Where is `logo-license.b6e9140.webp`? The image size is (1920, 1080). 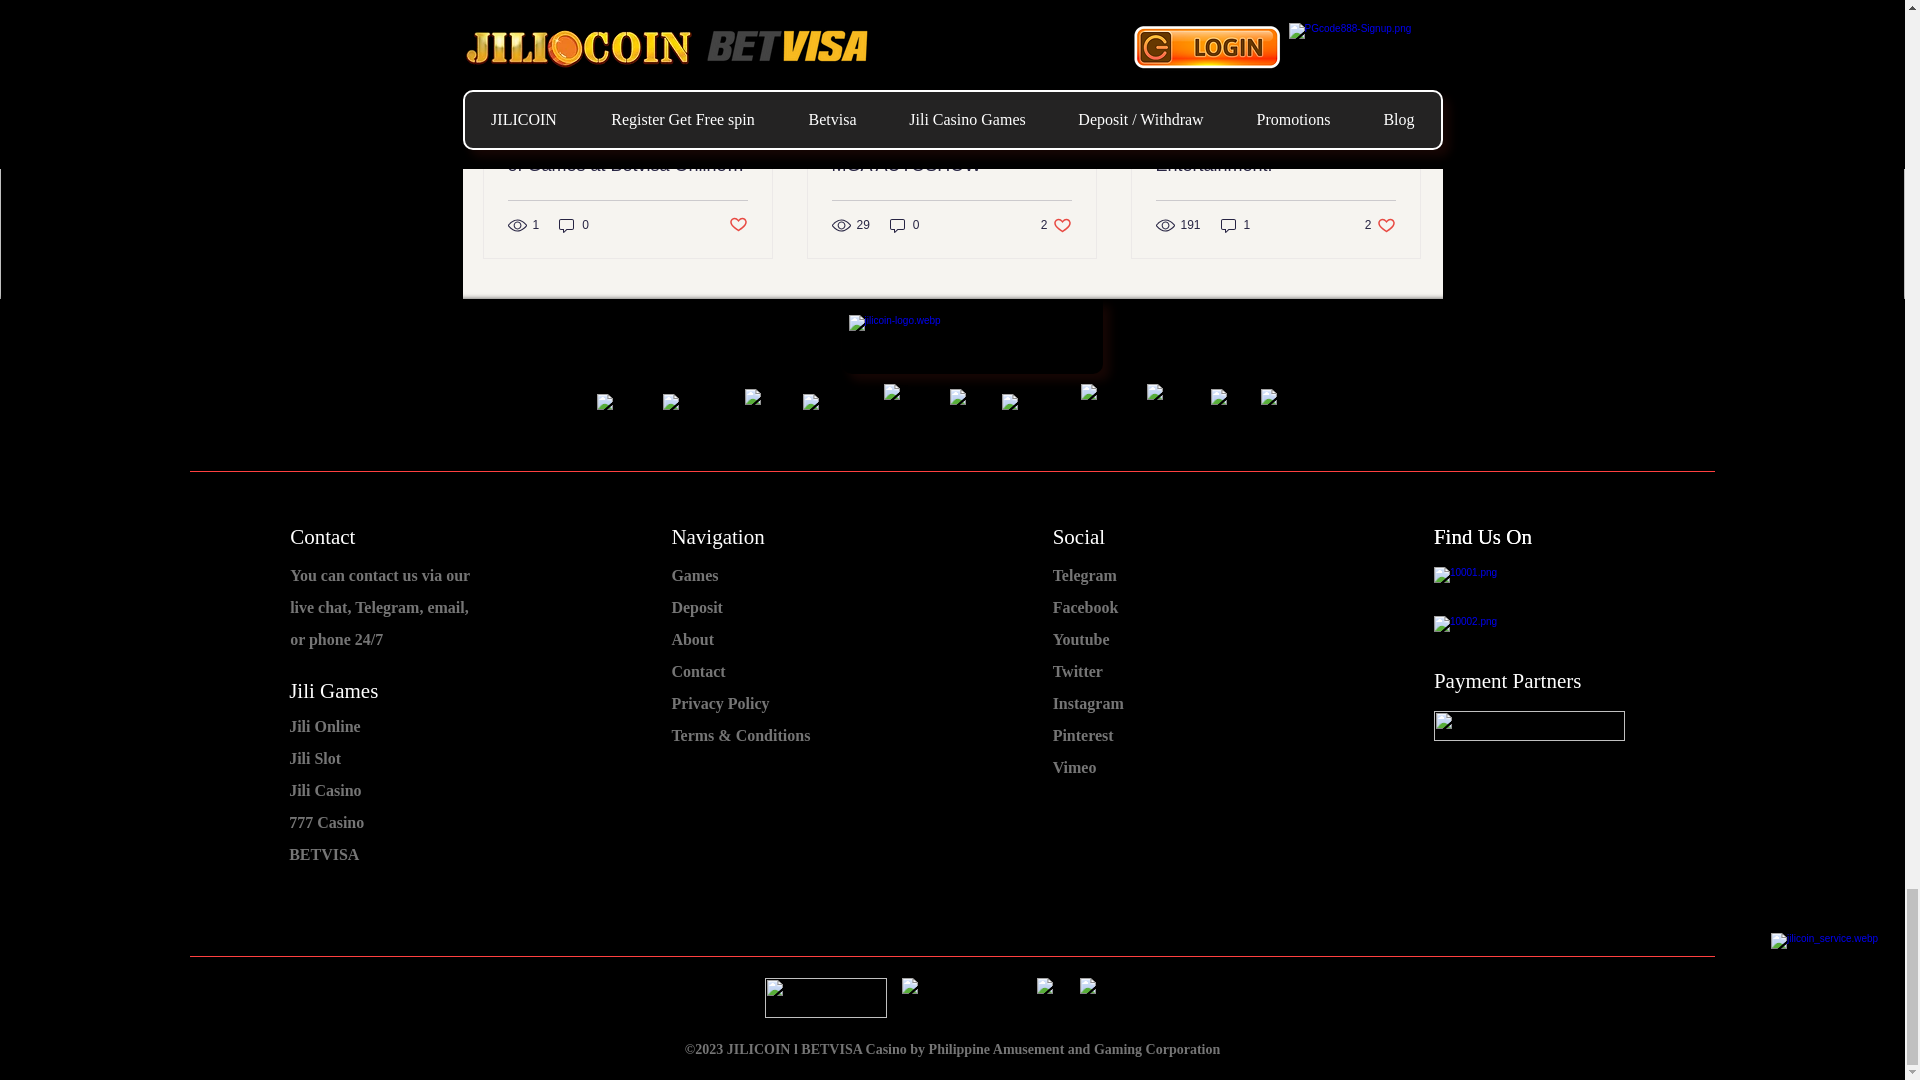
logo-license.b6e9140.webp is located at coordinates (334, 690).